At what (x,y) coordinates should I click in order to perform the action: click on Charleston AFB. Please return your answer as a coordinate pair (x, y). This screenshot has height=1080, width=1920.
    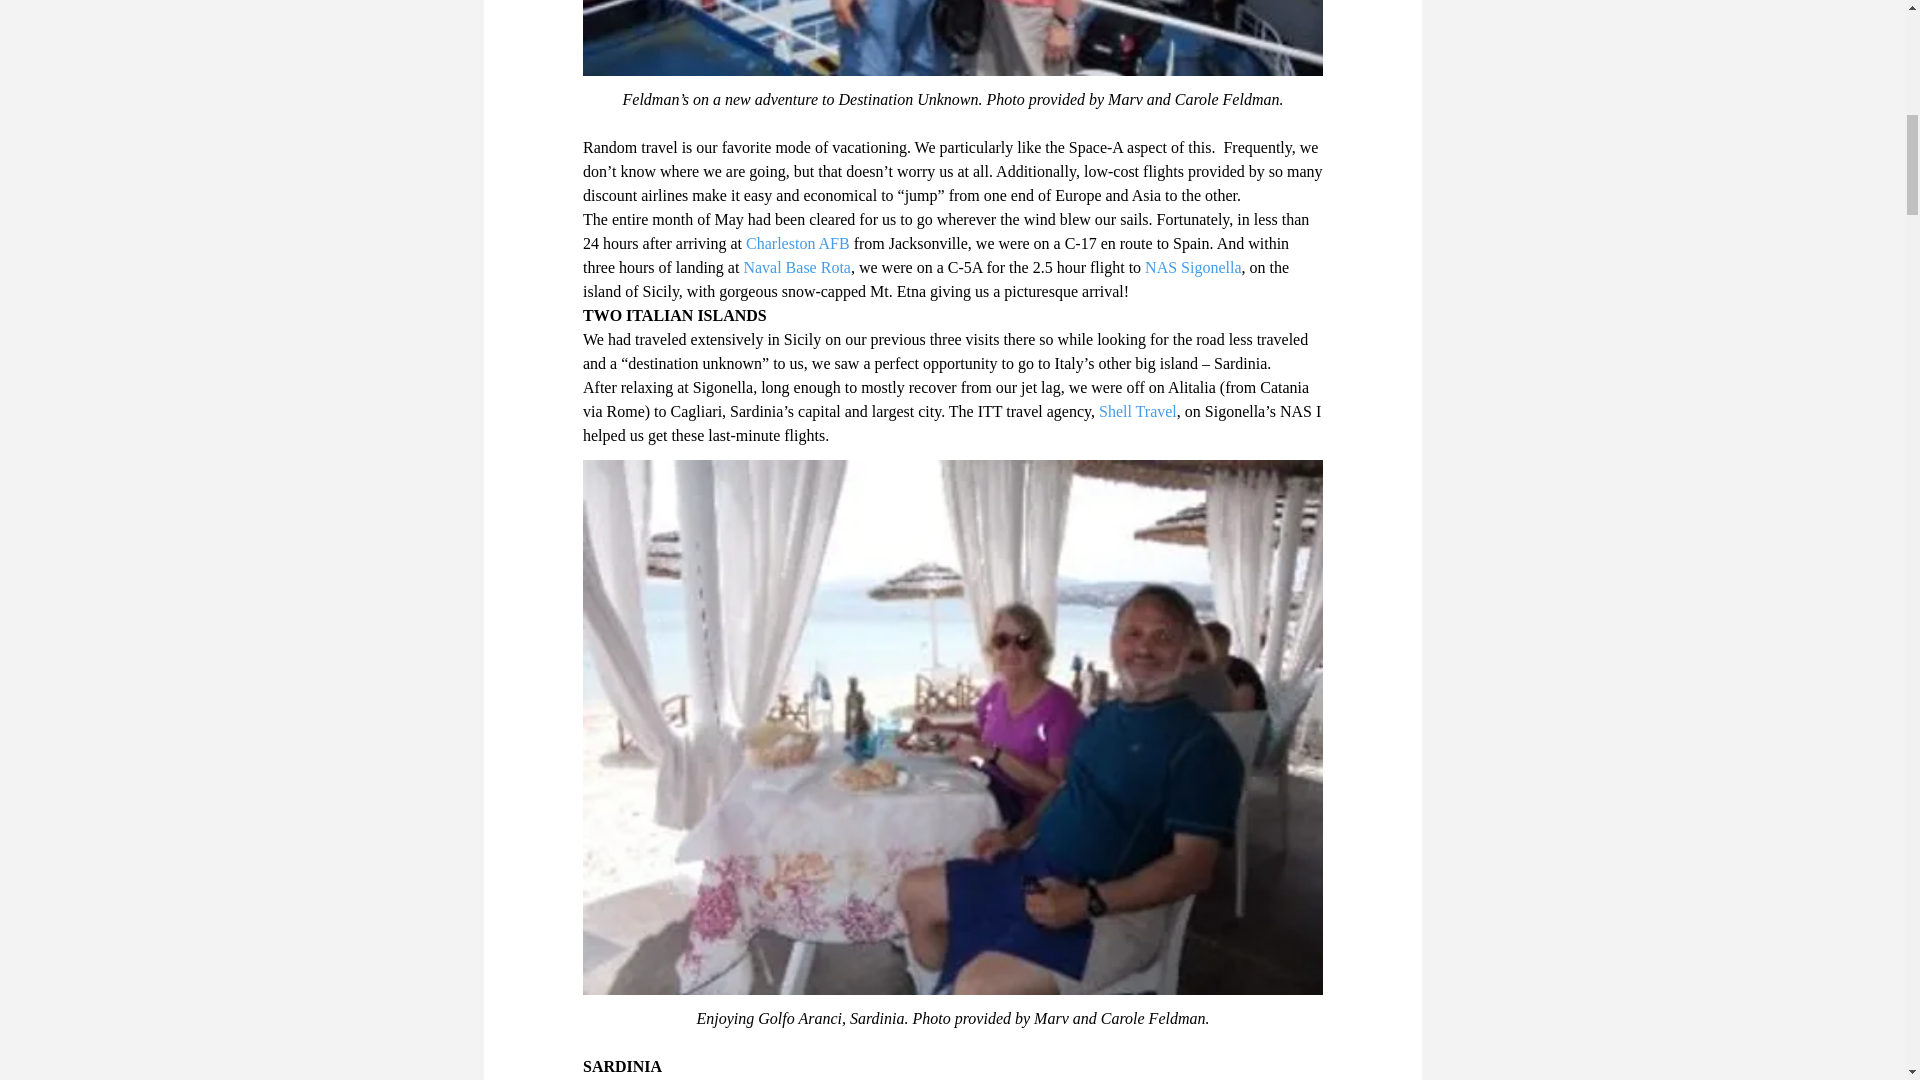
    Looking at the image, I should click on (798, 243).